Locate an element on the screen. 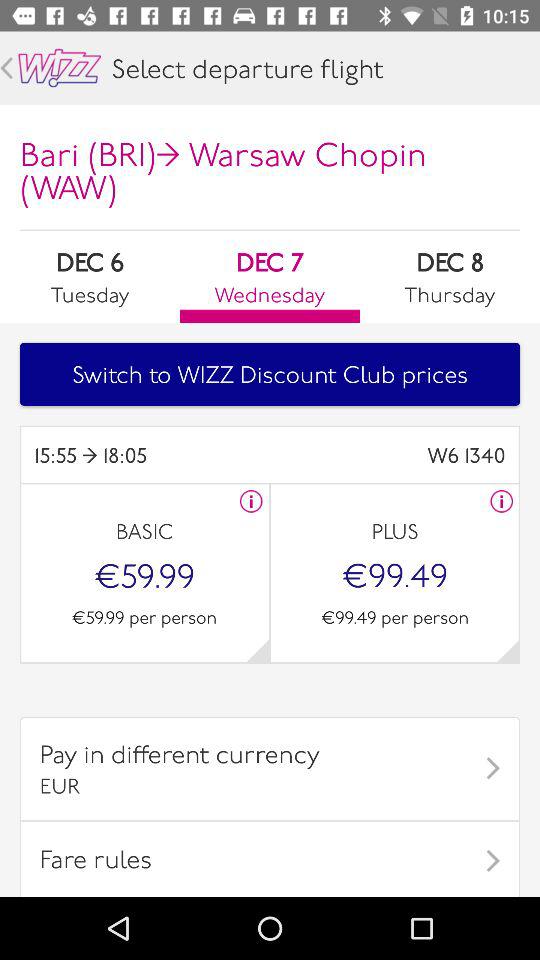 The image size is (540, 960). next page is located at coordinates (258, 650).